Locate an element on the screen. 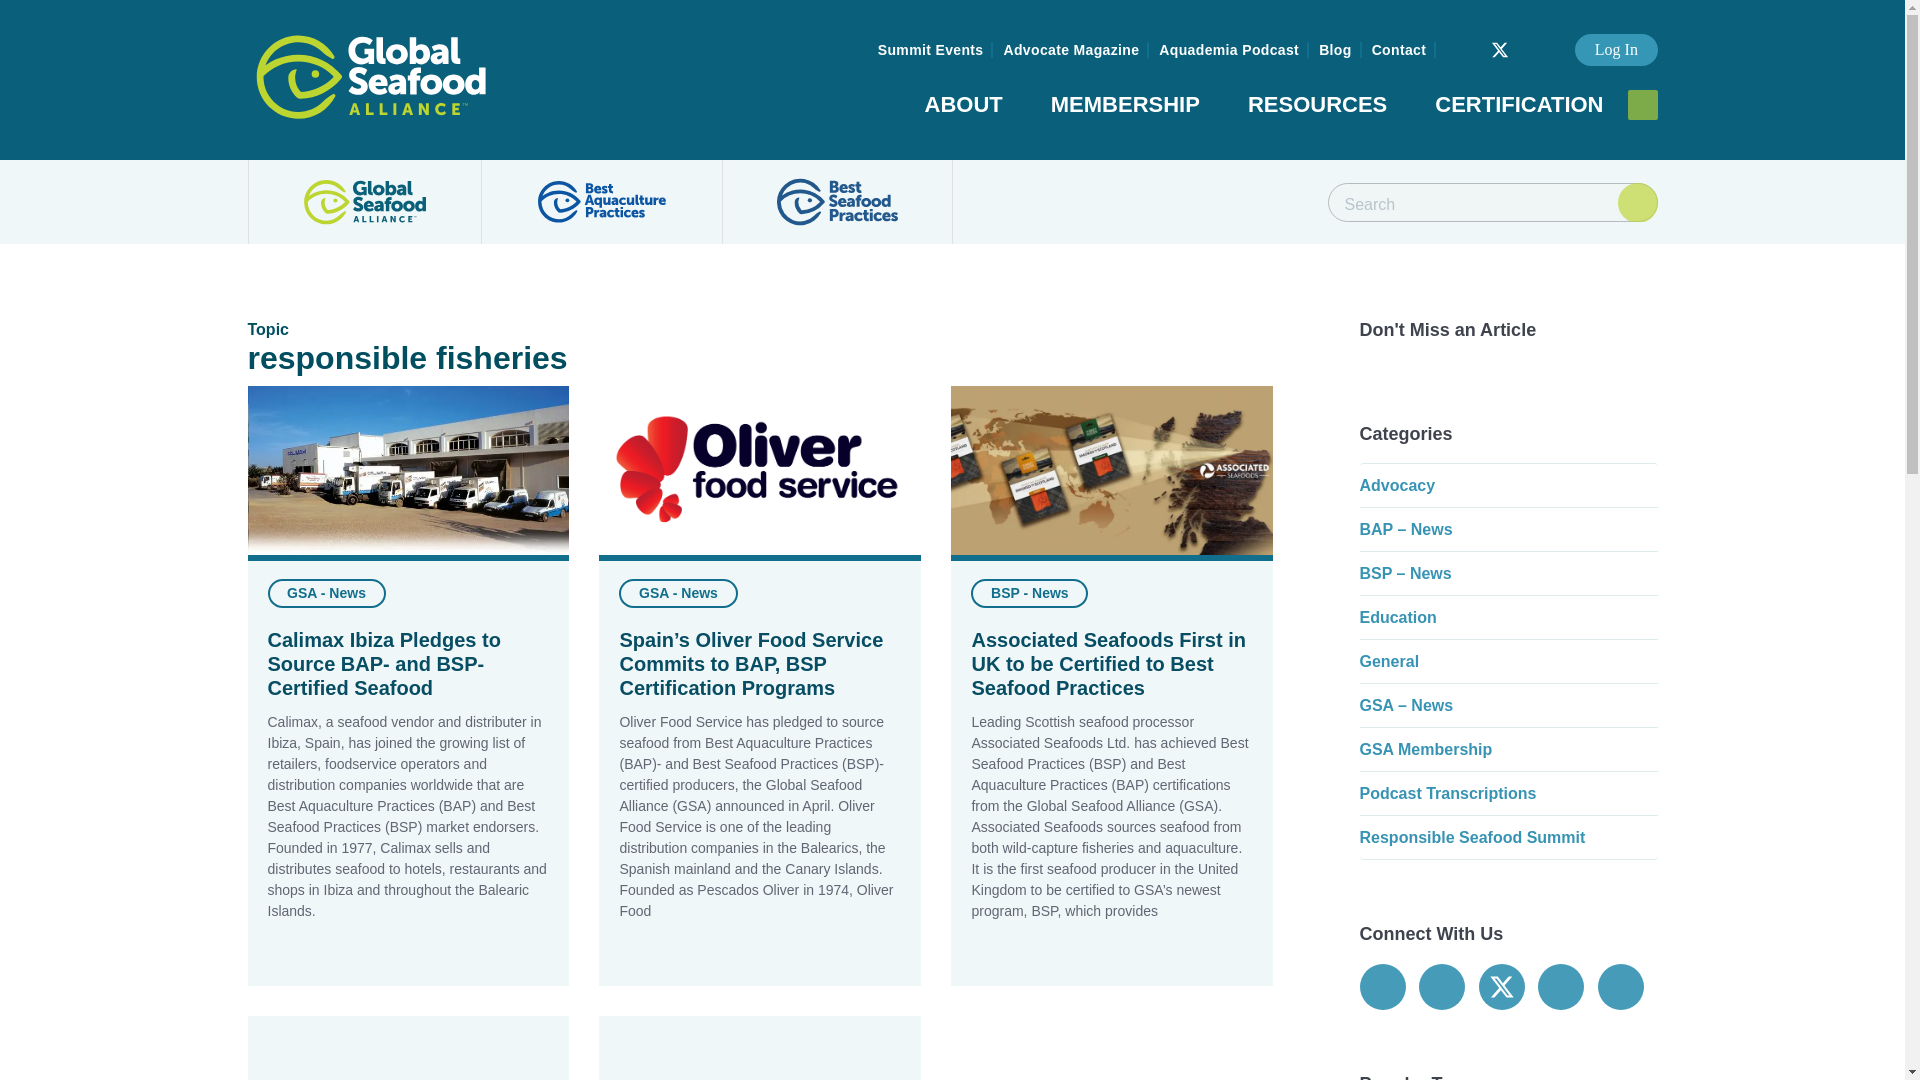 Image resolution: width=1920 pixels, height=1080 pixels. Open Search is located at coordinates (1643, 104).